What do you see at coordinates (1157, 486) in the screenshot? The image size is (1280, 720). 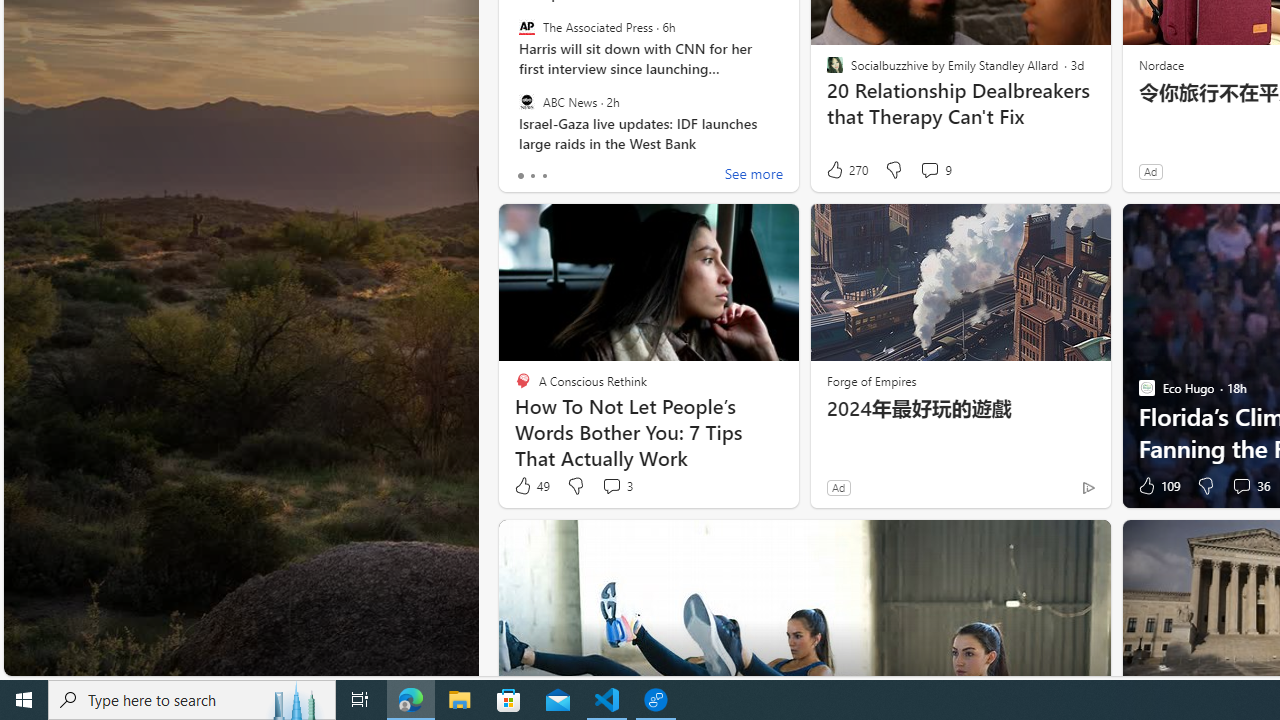 I see `109 Like` at bounding box center [1157, 486].